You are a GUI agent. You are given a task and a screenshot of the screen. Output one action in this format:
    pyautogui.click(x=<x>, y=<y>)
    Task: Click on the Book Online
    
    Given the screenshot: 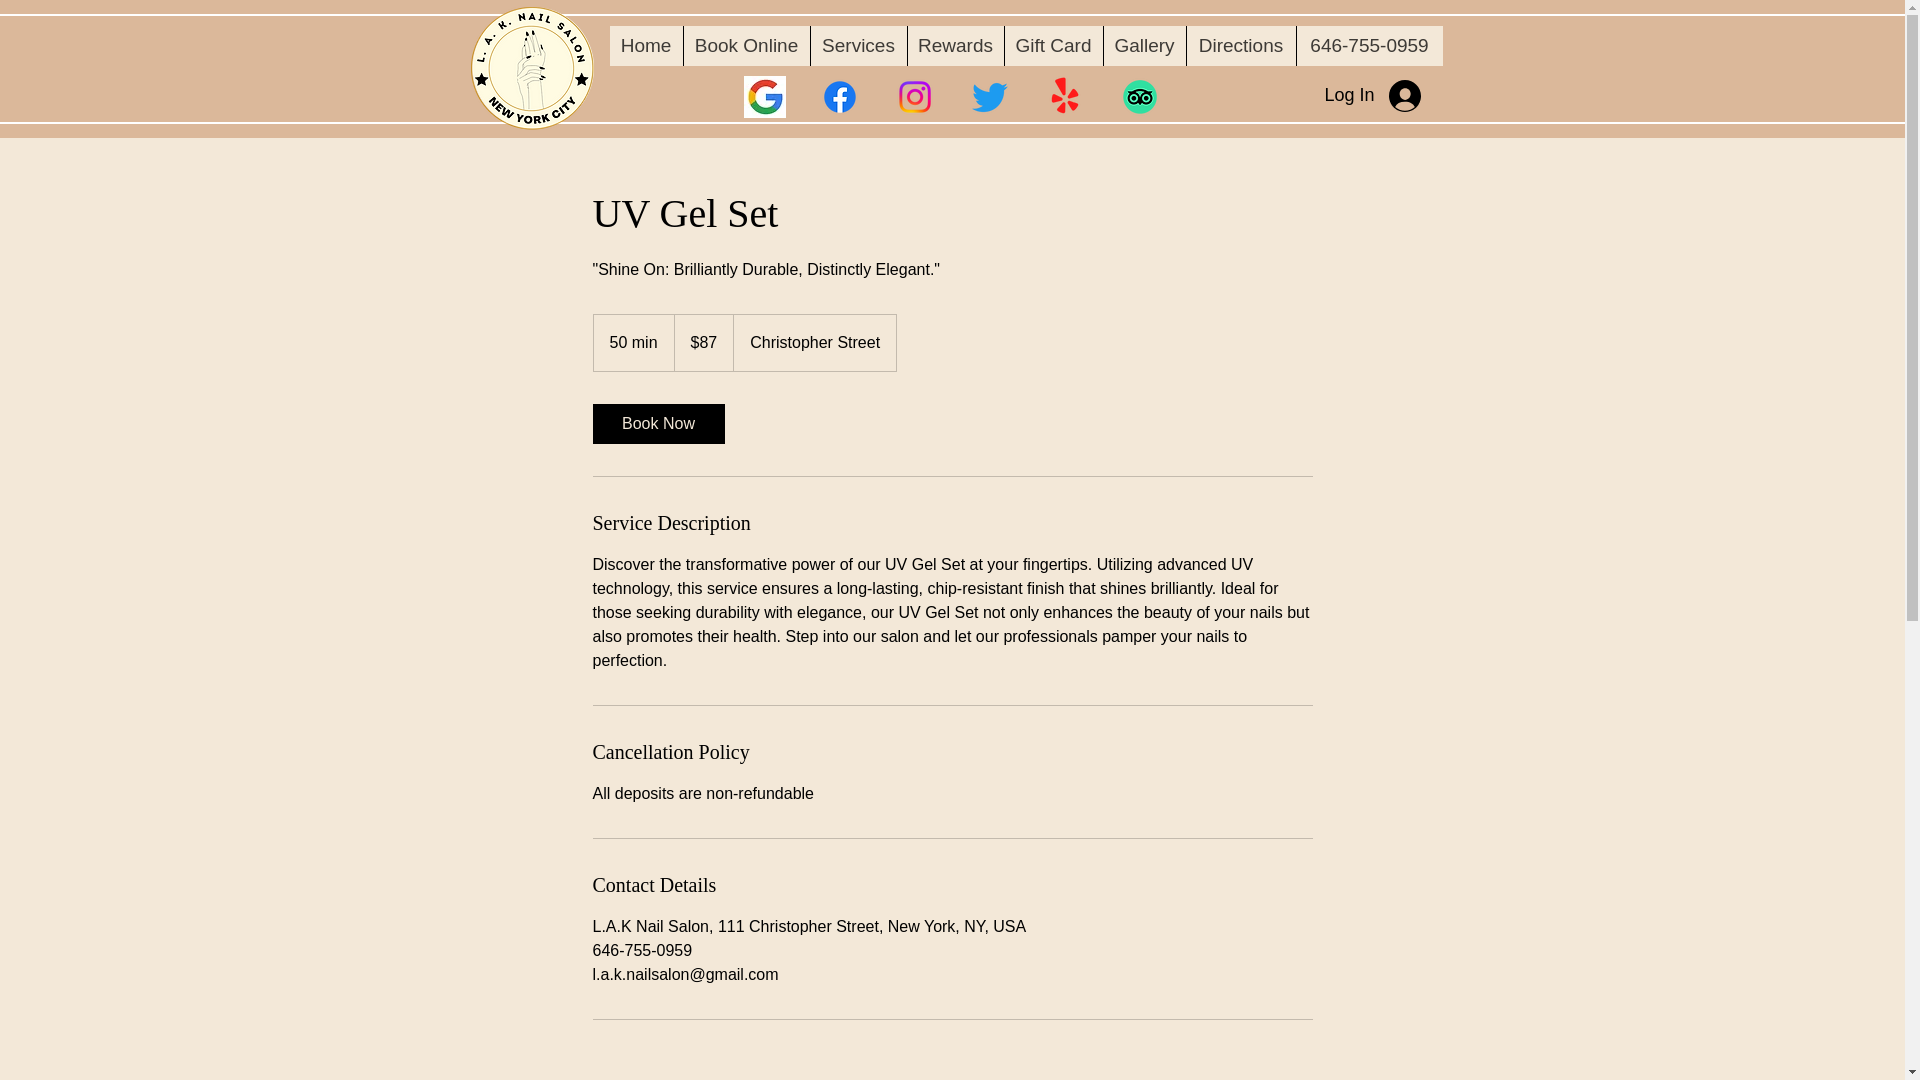 What is the action you would take?
    pyautogui.click(x=744, y=45)
    